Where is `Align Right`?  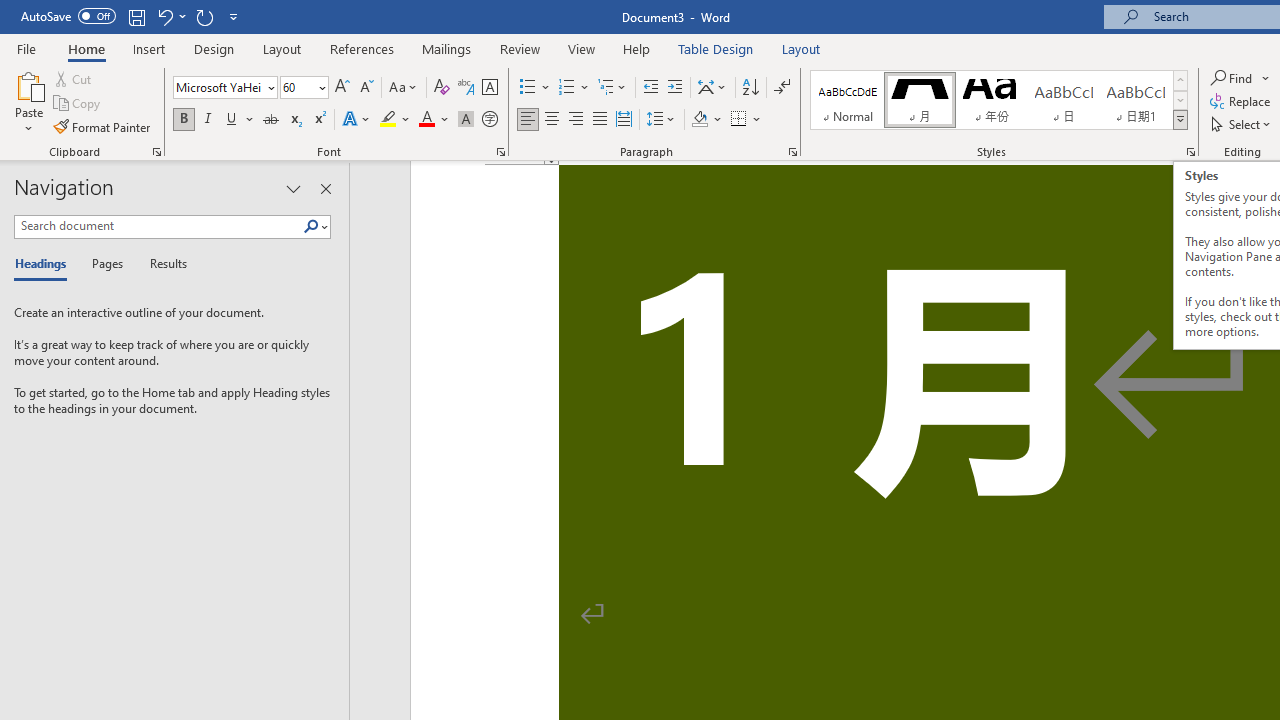
Align Right is located at coordinates (576, 120).